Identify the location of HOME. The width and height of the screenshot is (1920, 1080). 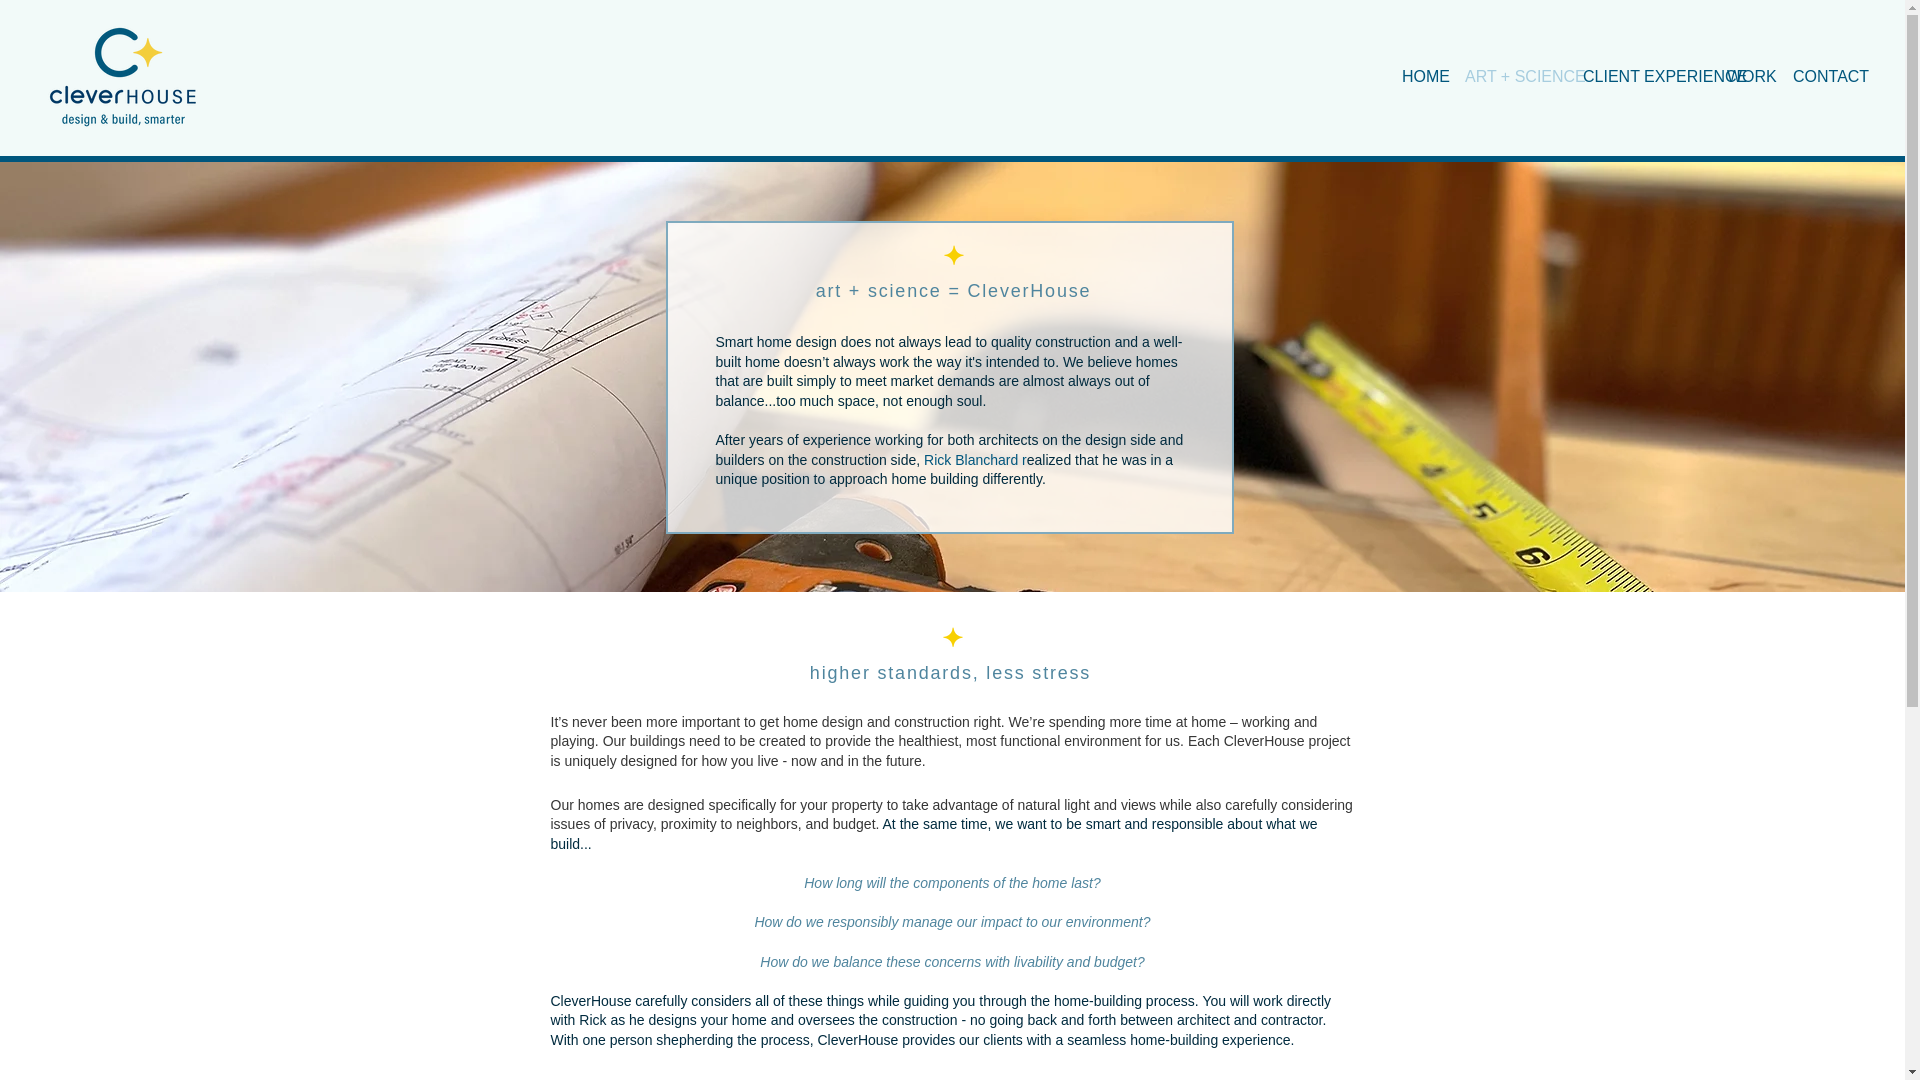
(1418, 76).